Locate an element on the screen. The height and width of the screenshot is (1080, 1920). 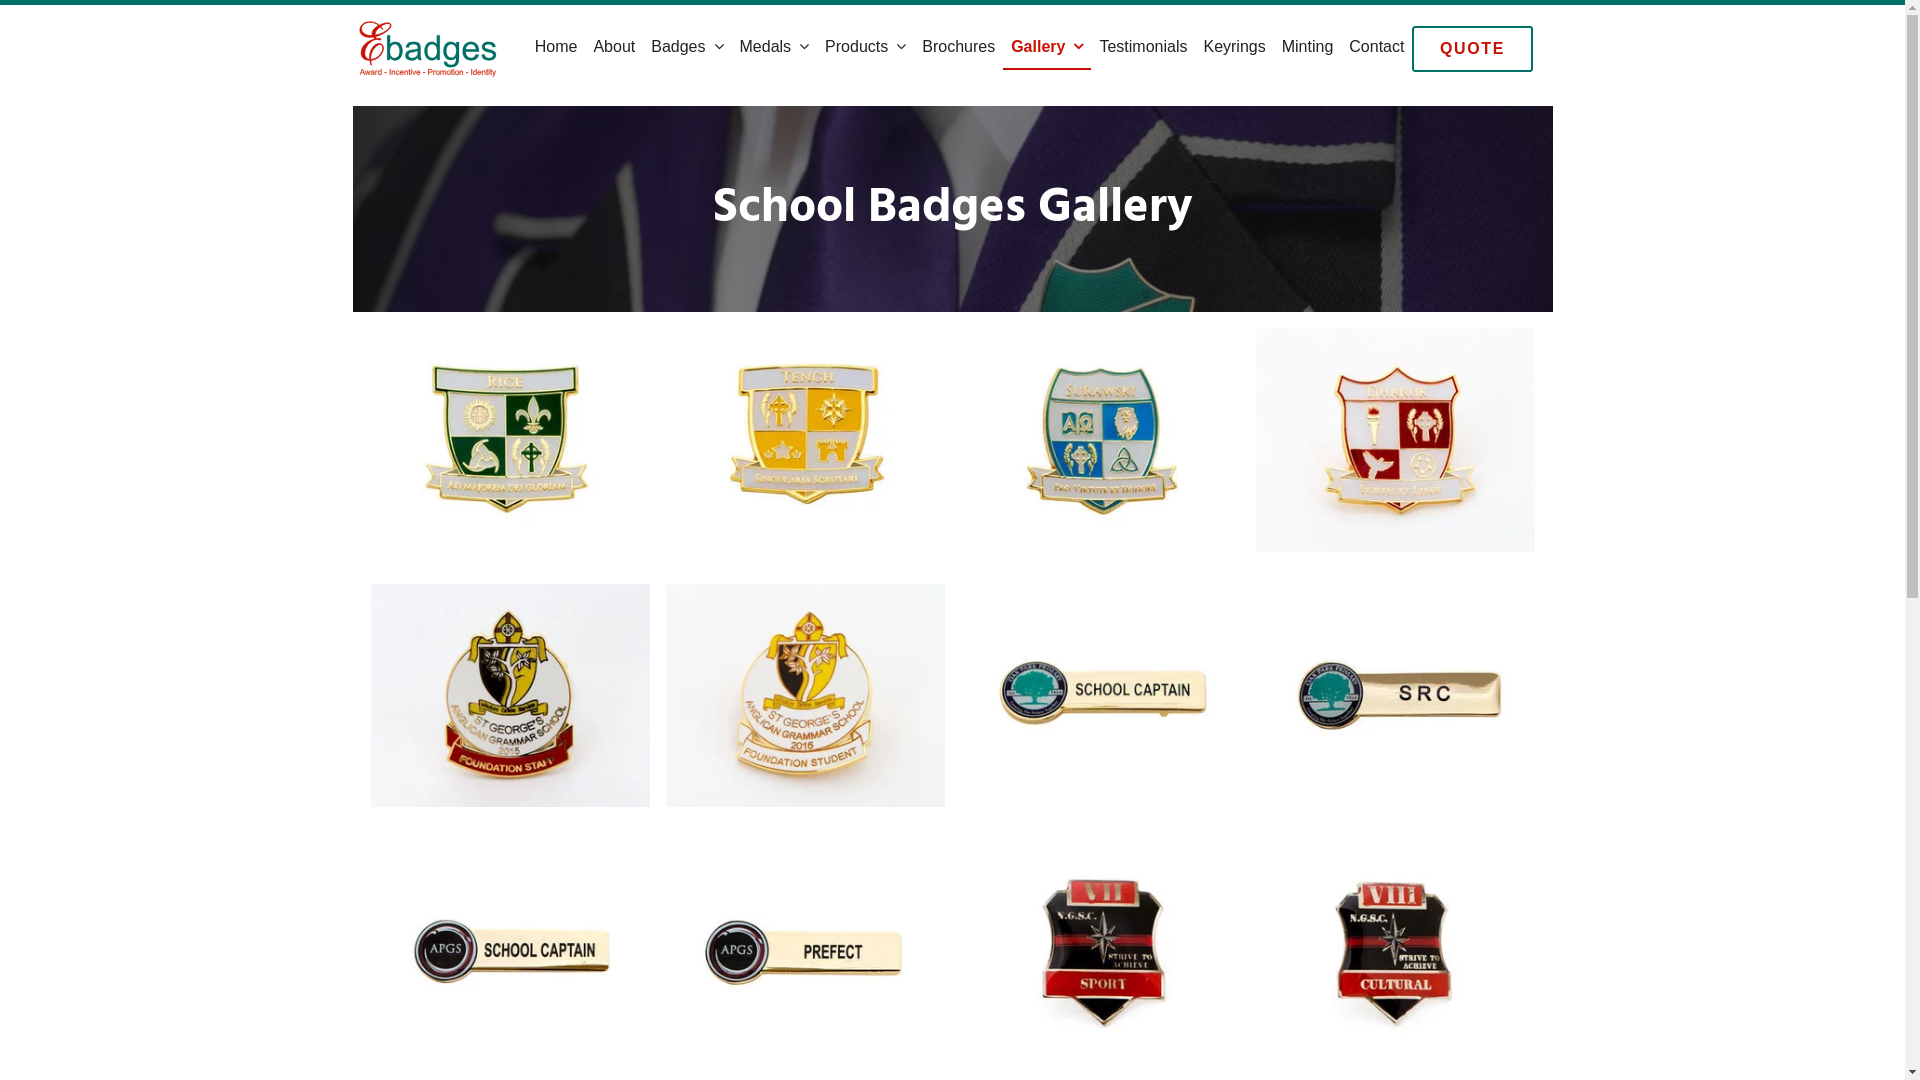
Badges is located at coordinates (687, 48).